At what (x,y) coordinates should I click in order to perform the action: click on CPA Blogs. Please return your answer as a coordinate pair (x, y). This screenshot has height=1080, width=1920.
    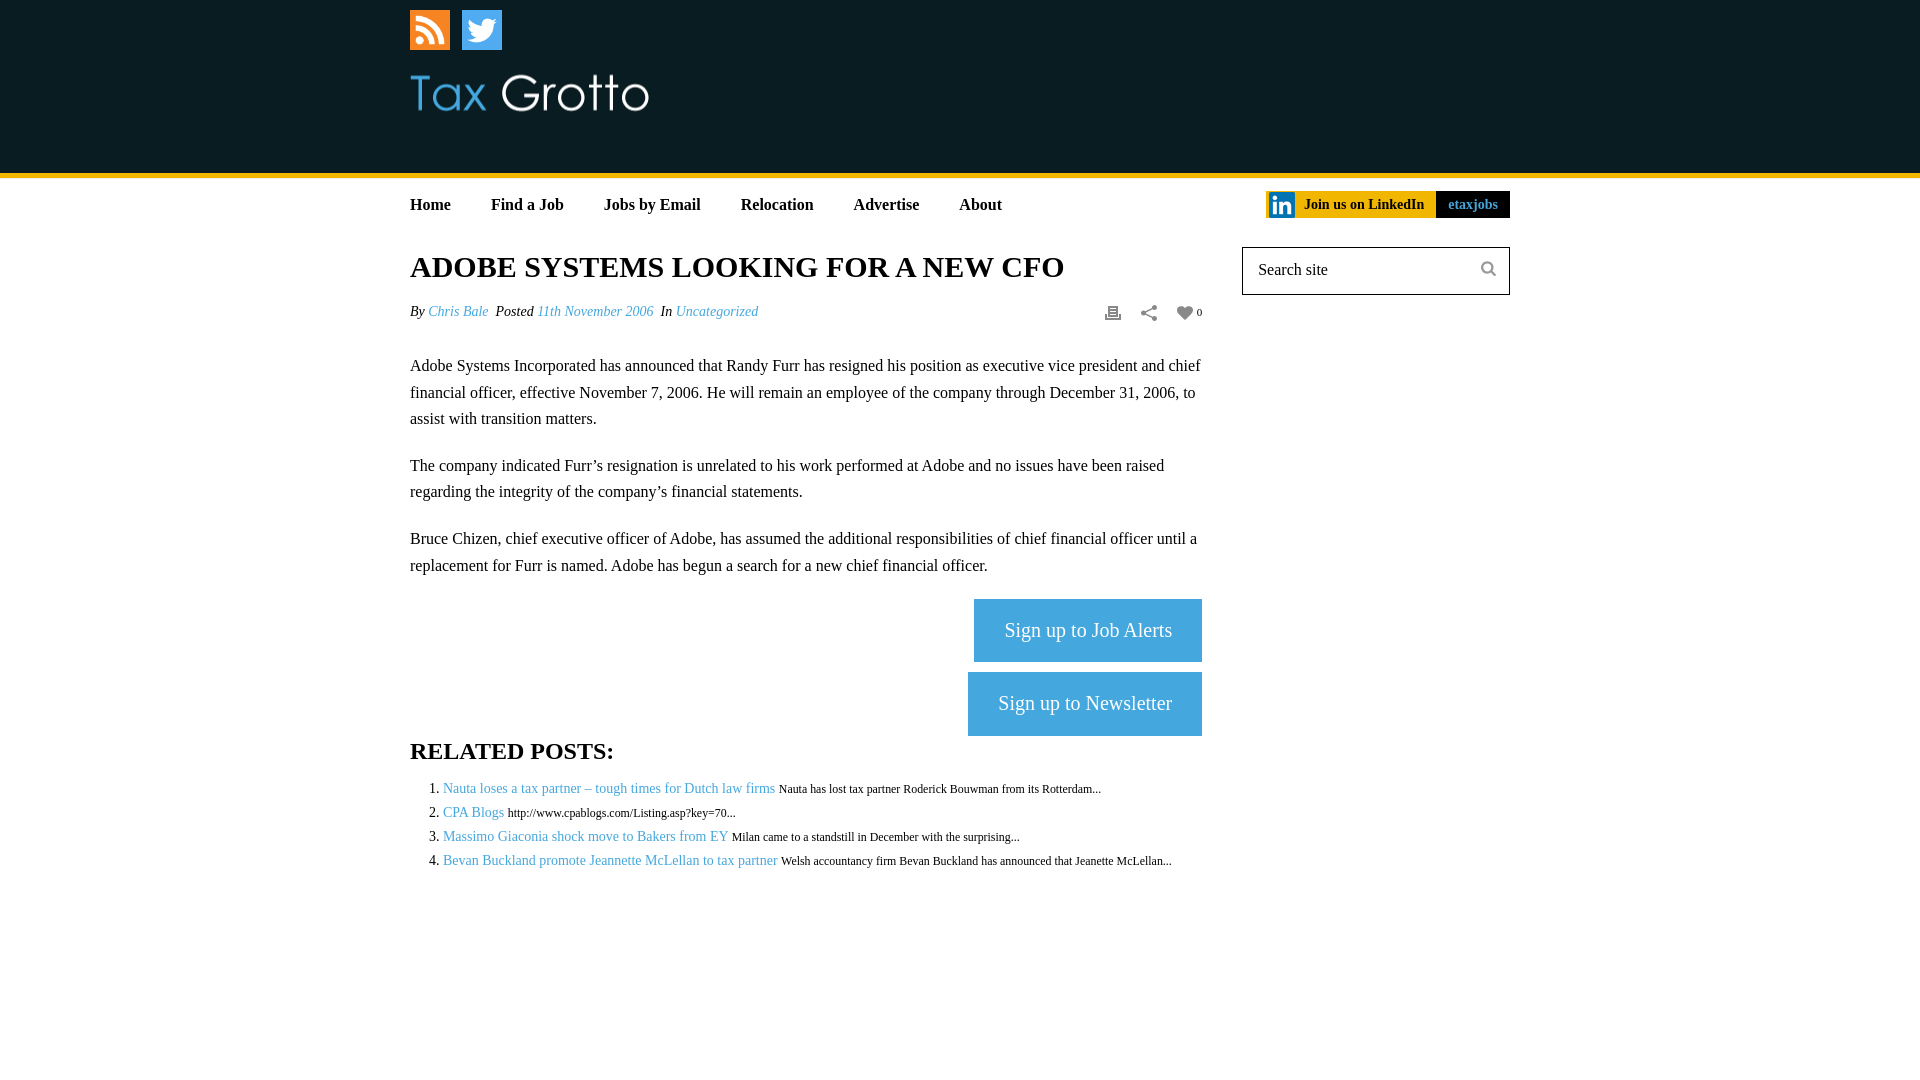
    Looking at the image, I should click on (473, 812).